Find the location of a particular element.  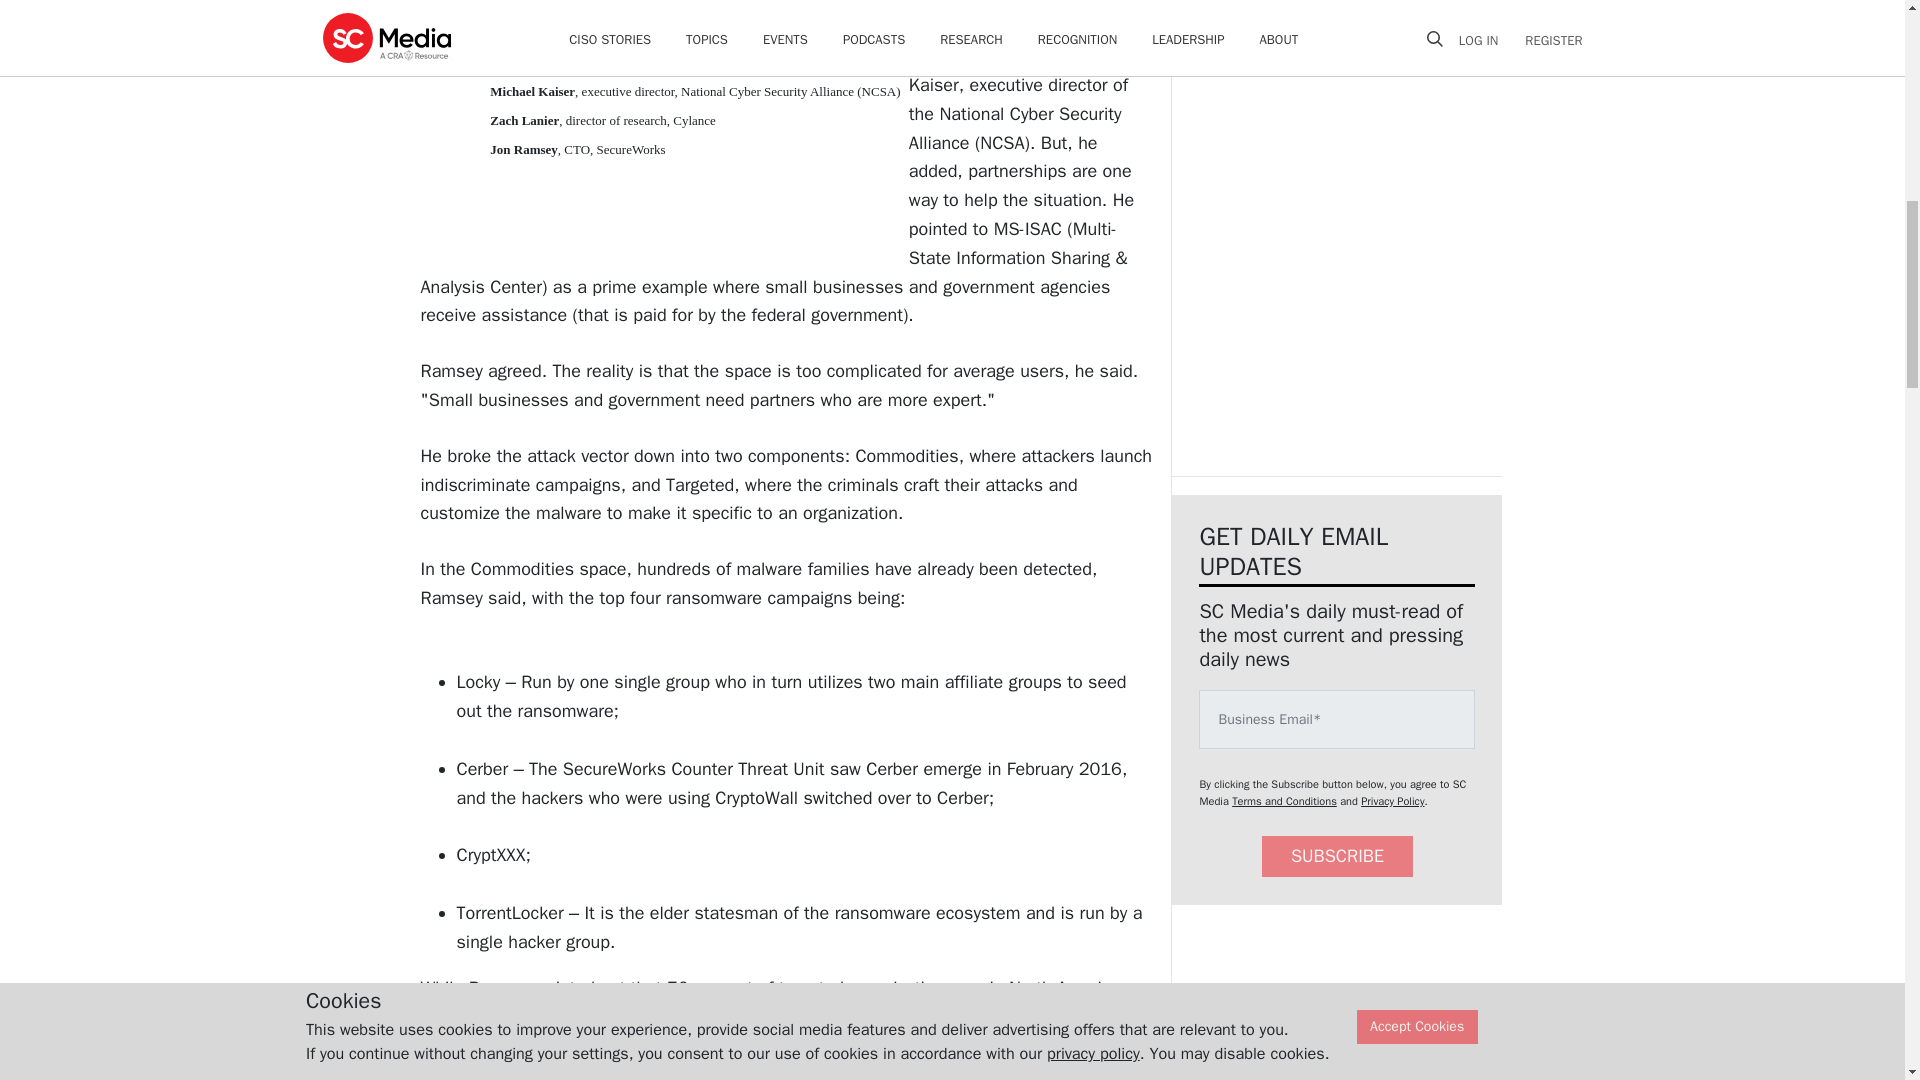

Terms and Conditions is located at coordinates (1284, 800).